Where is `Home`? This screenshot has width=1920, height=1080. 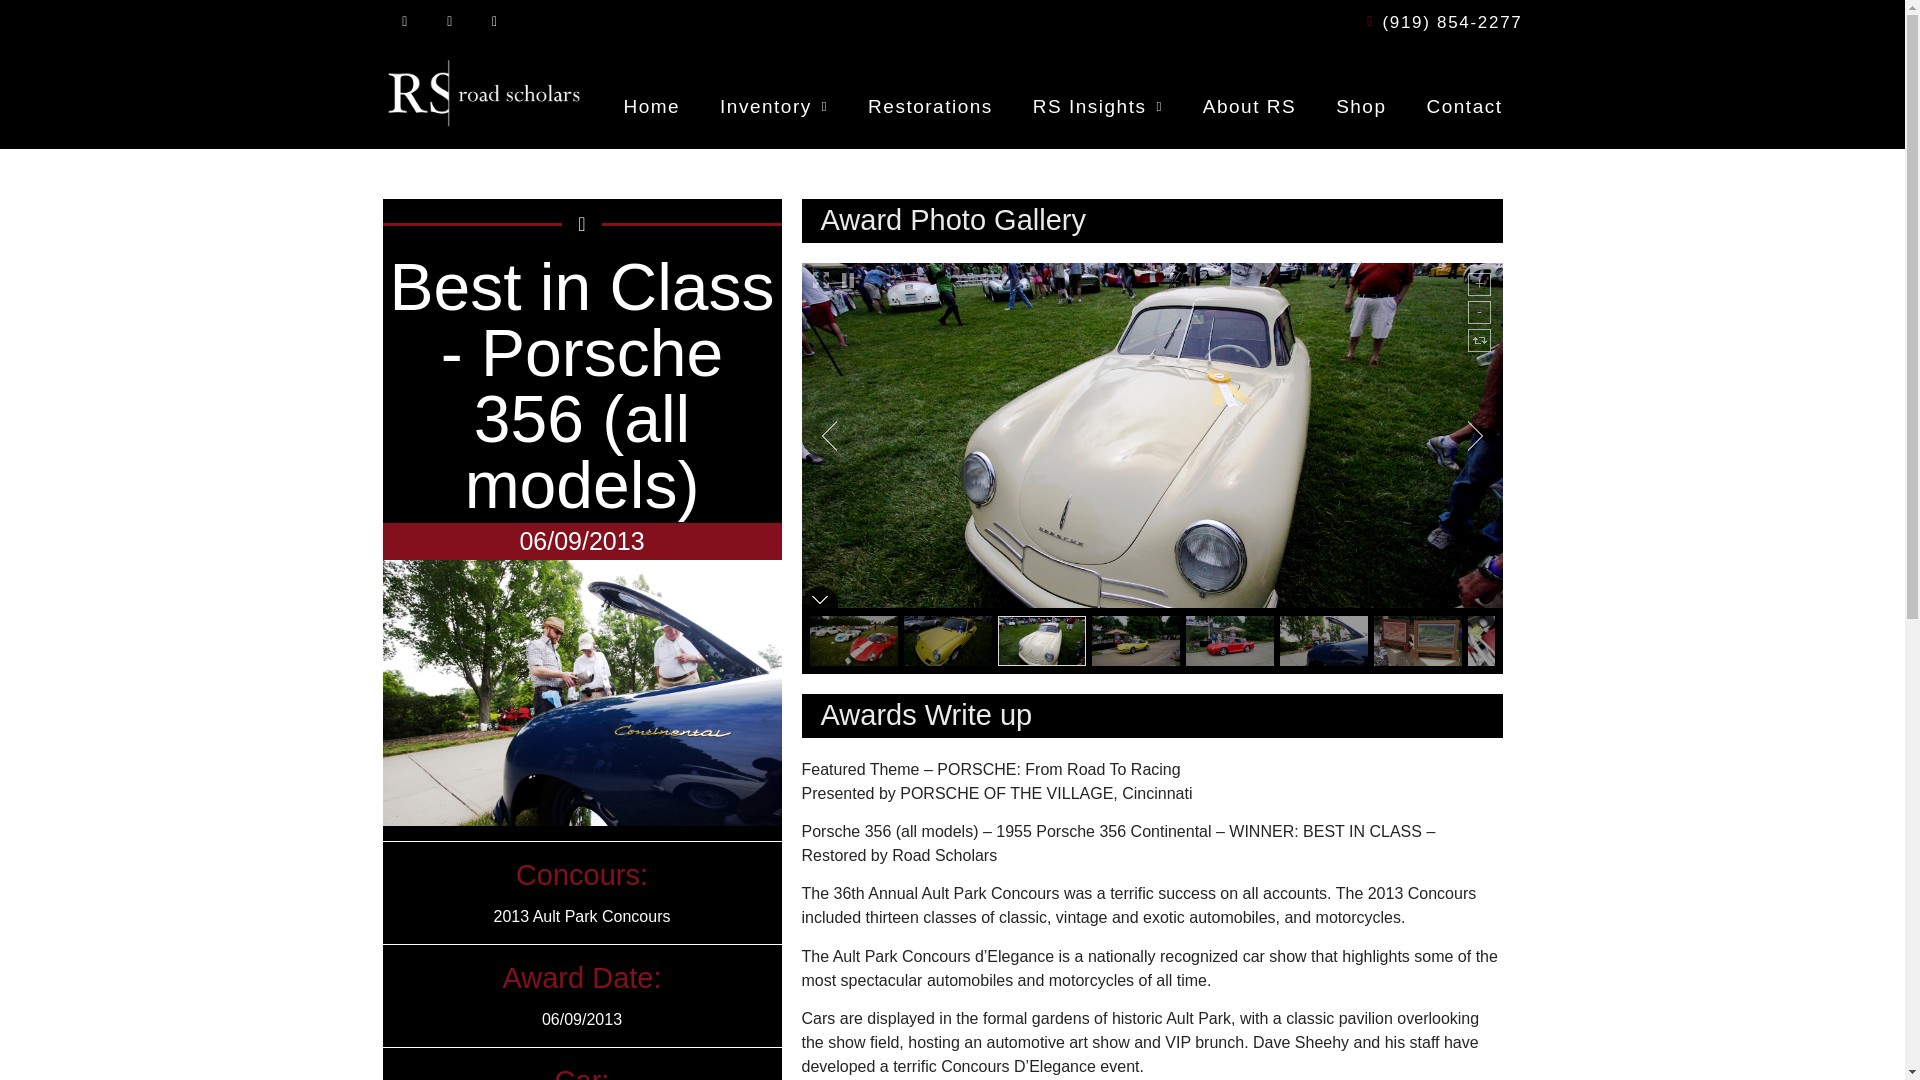 Home is located at coordinates (651, 106).